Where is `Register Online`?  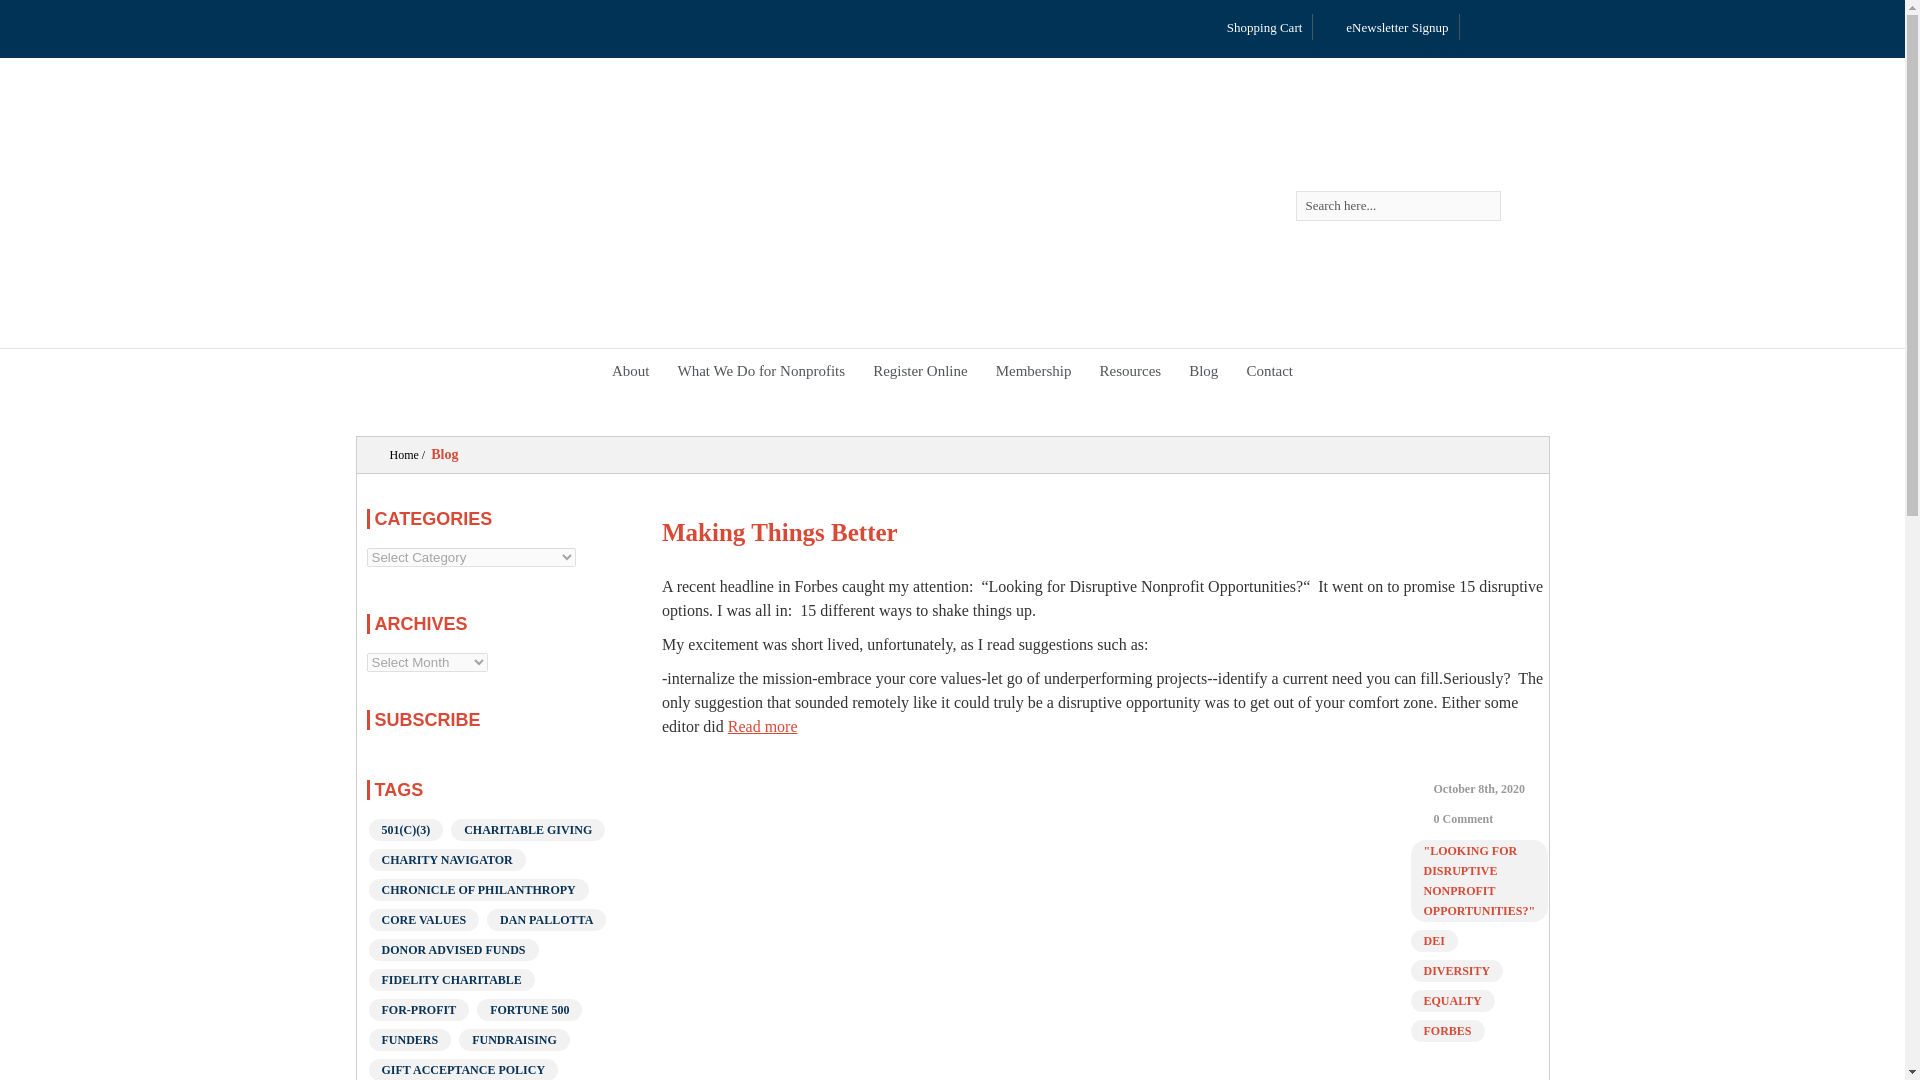 Register Online is located at coordinates (920, 371).